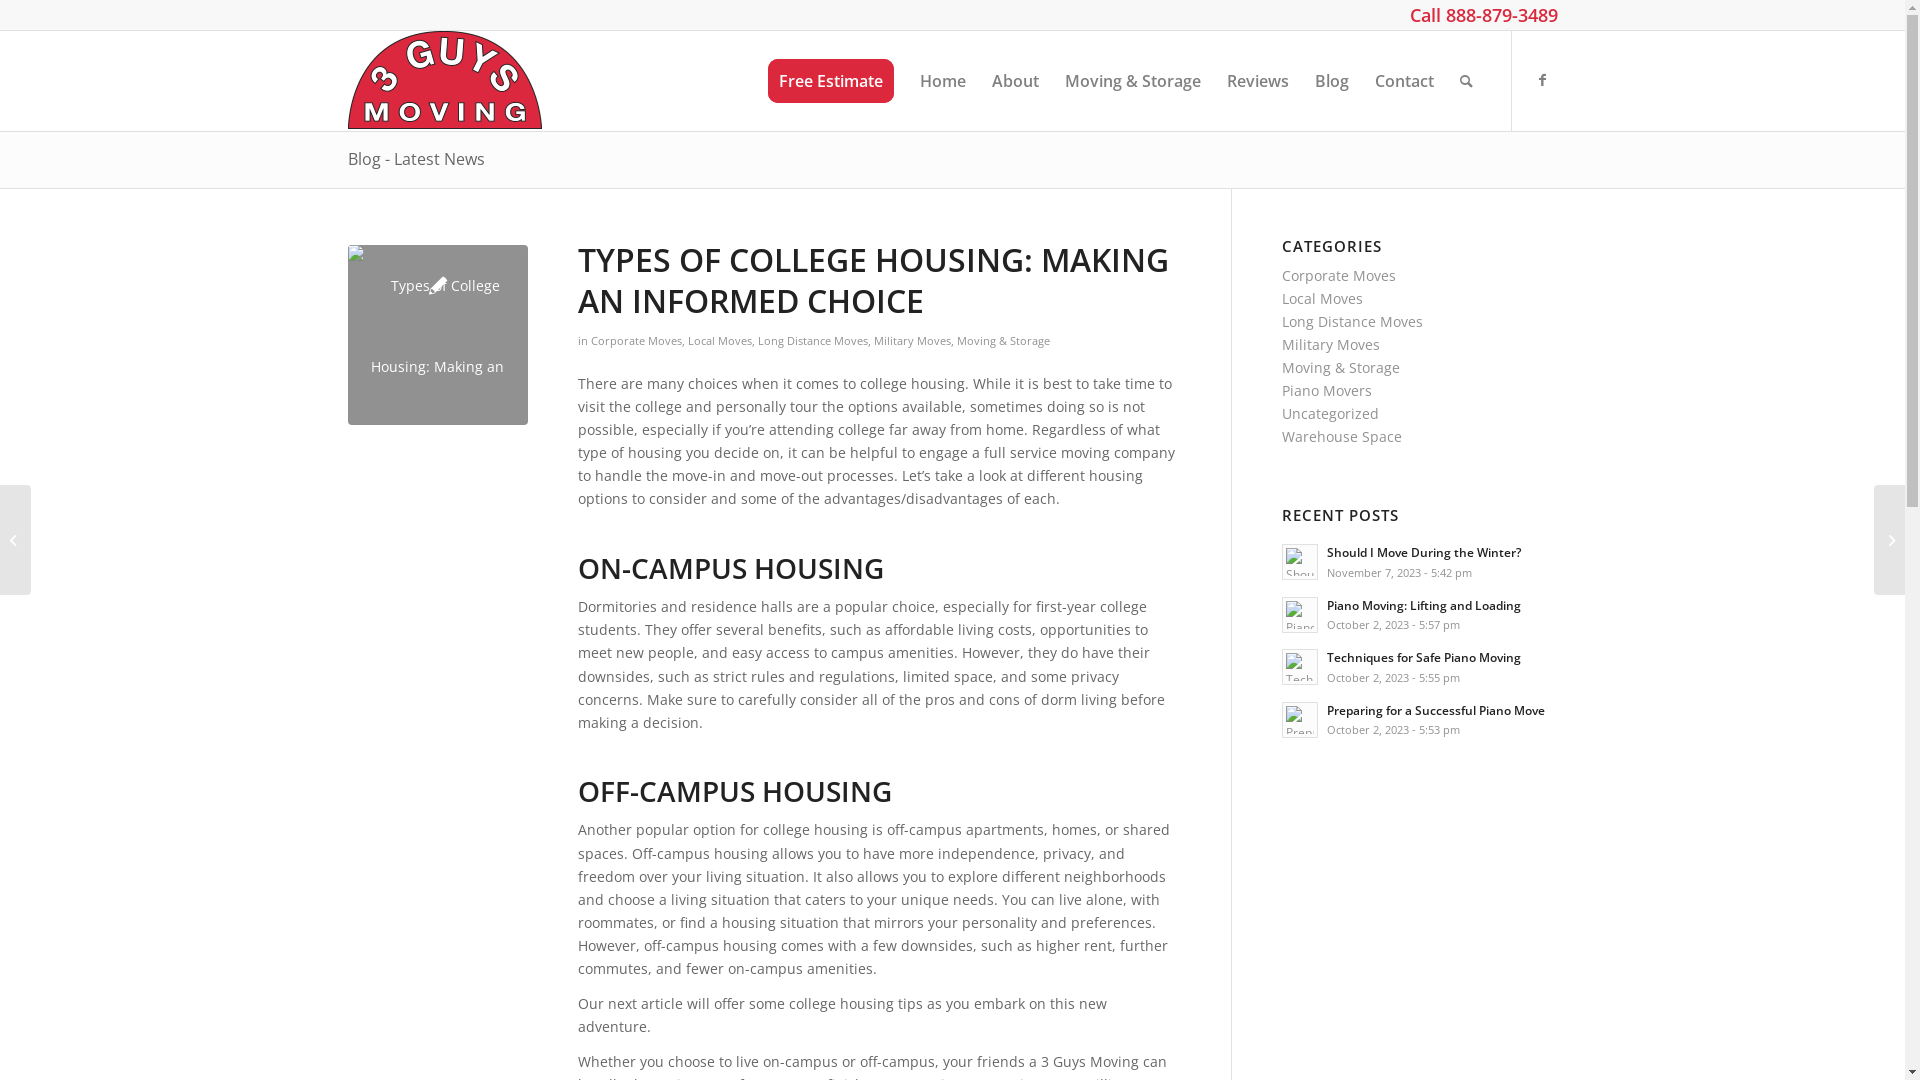 The height and width of the screenshot is (1080, 1920). What do you see at coordinates (1404, 81) in the screenshot?
I see `Contact` at bounding box center [1404, 81].